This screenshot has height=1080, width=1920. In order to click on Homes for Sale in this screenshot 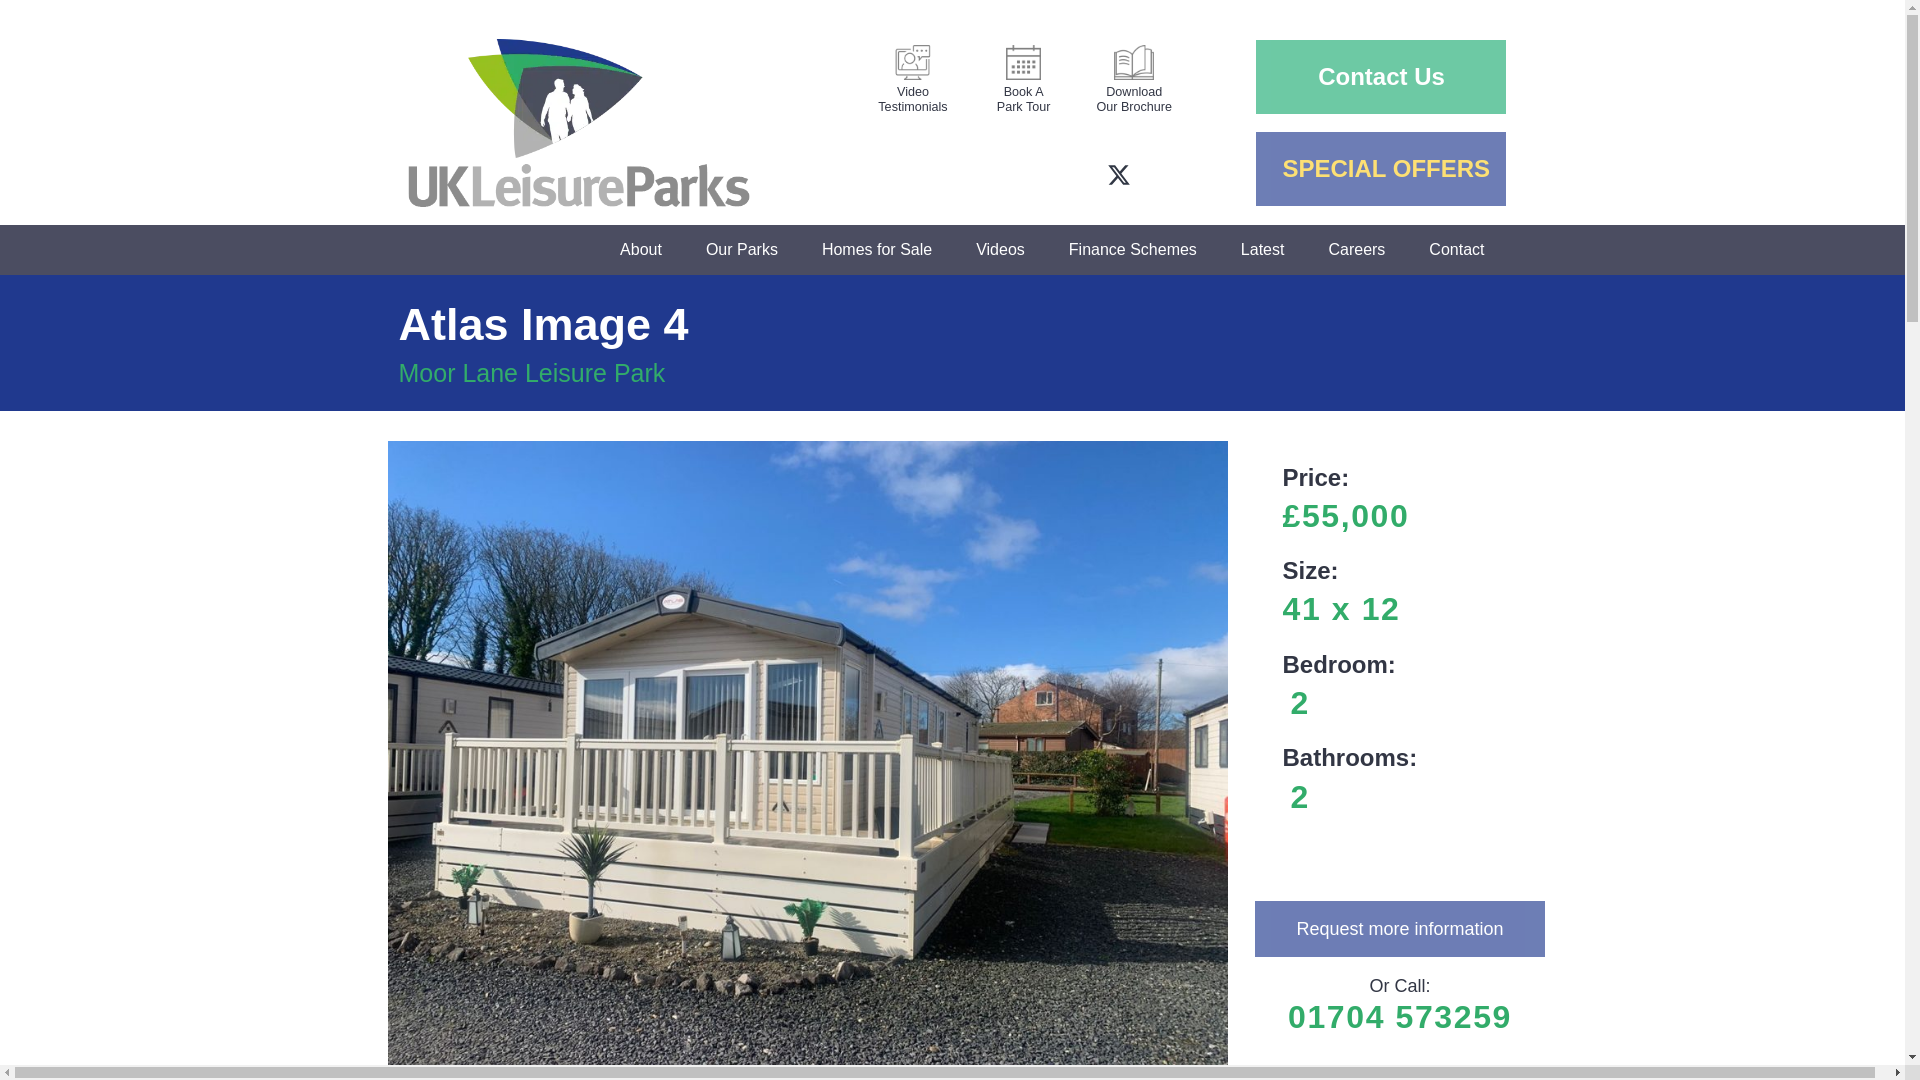, I will do `click(1380, 80)`.